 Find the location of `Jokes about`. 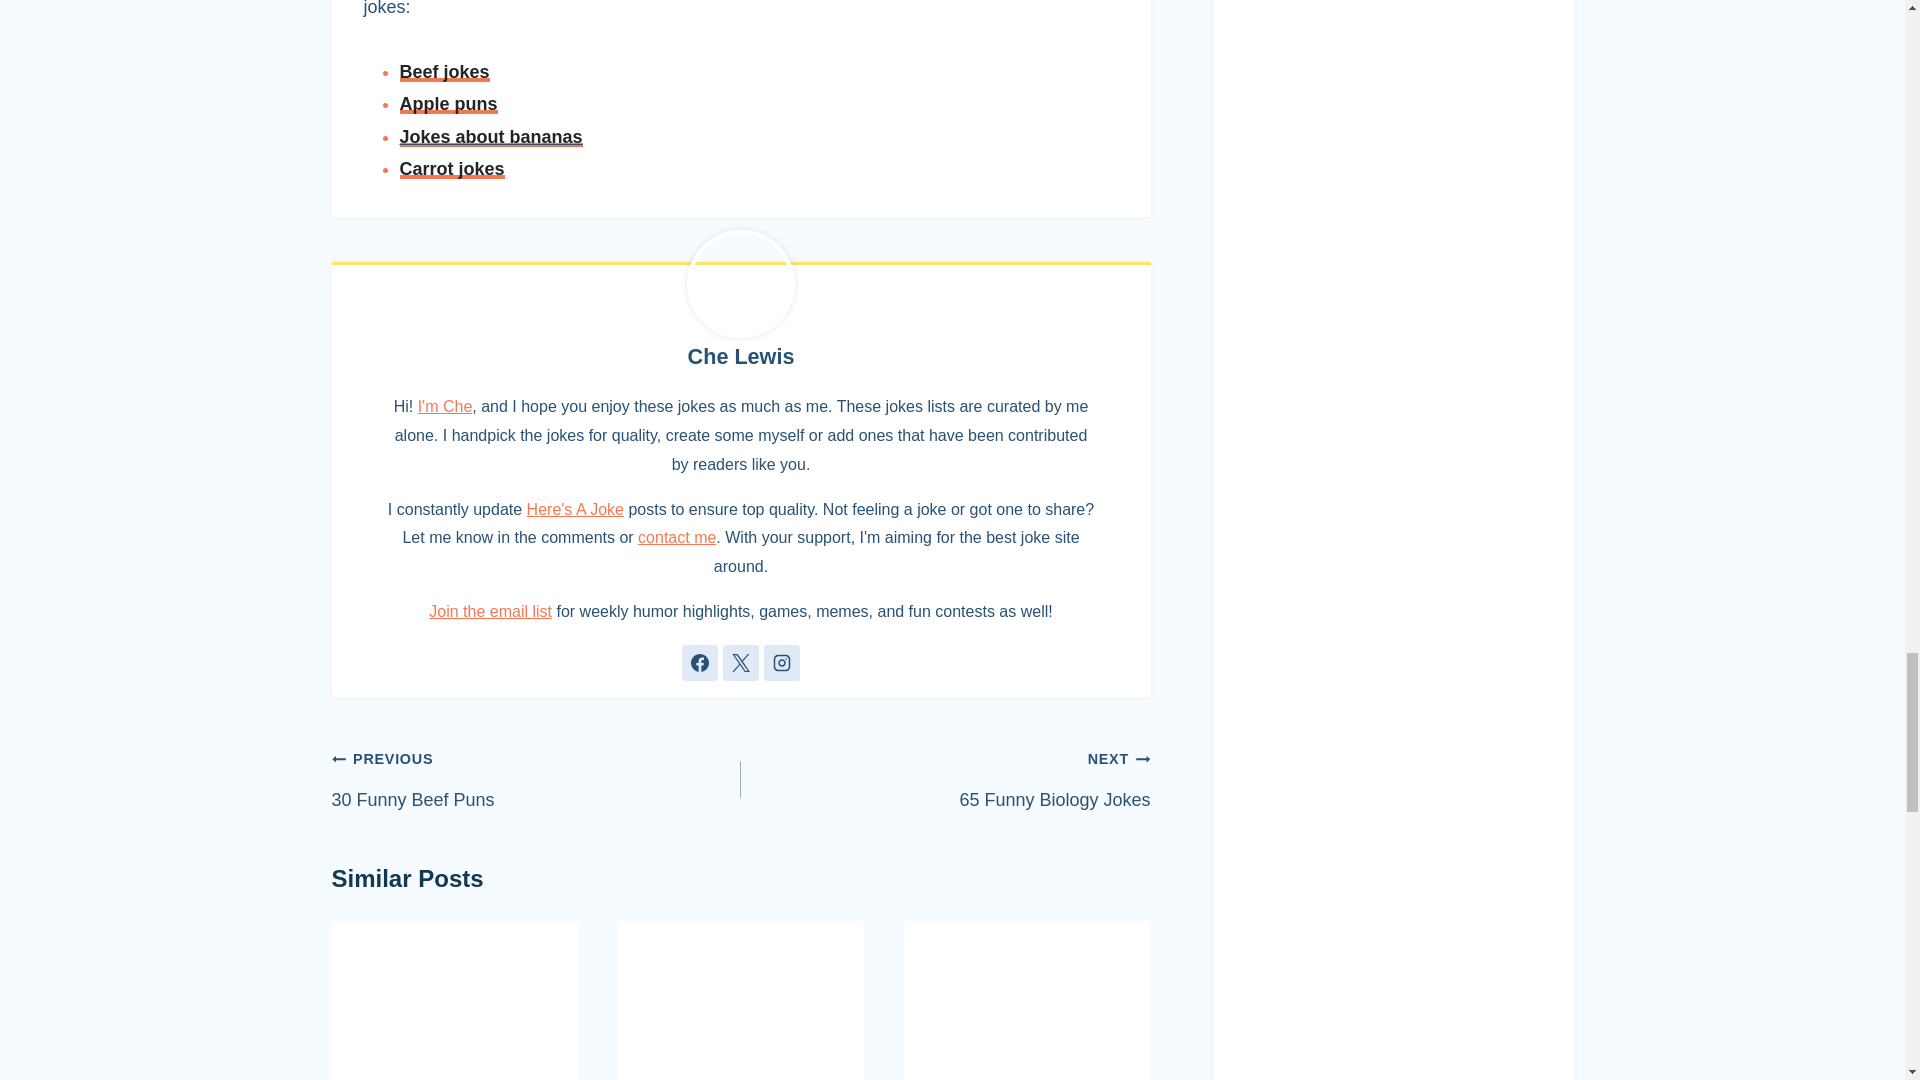

Jokes about is located at coordinates (454, 136).